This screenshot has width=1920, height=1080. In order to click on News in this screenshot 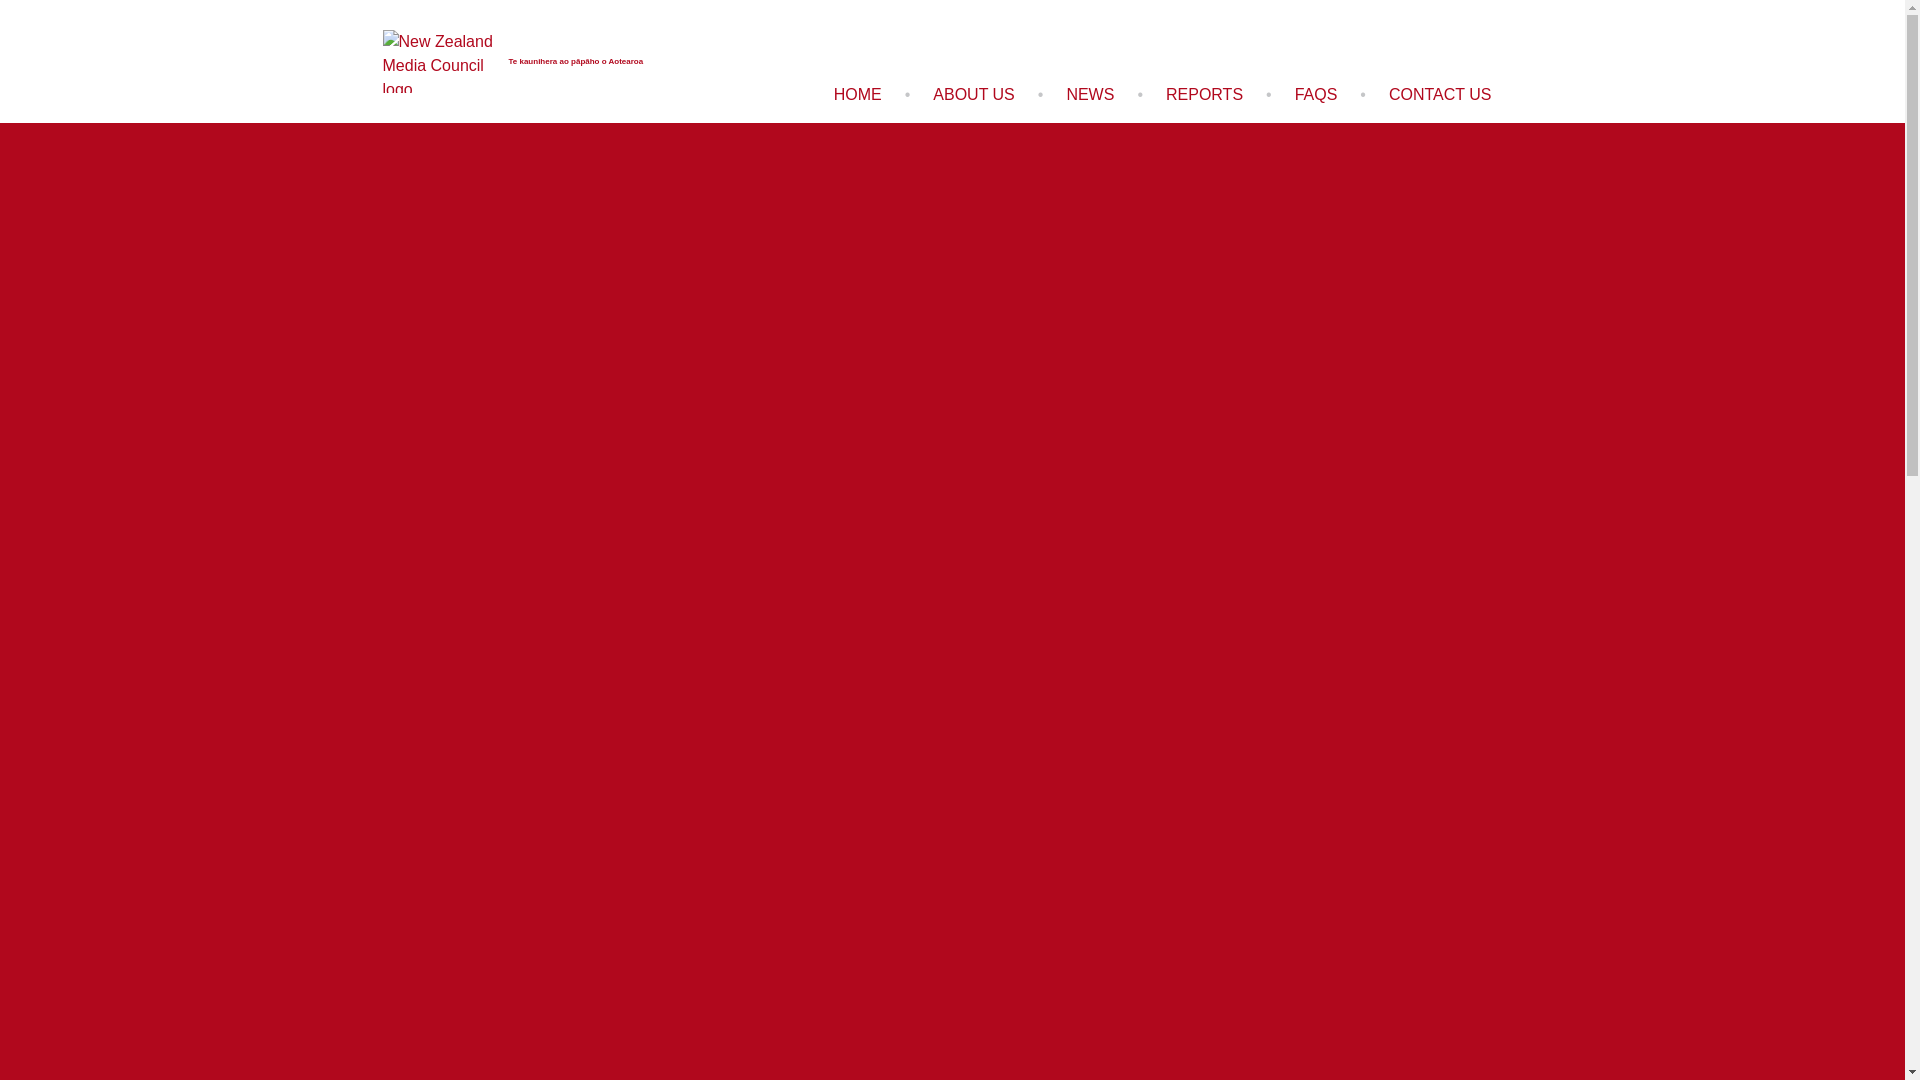, I will do `click(1089, 94)`.